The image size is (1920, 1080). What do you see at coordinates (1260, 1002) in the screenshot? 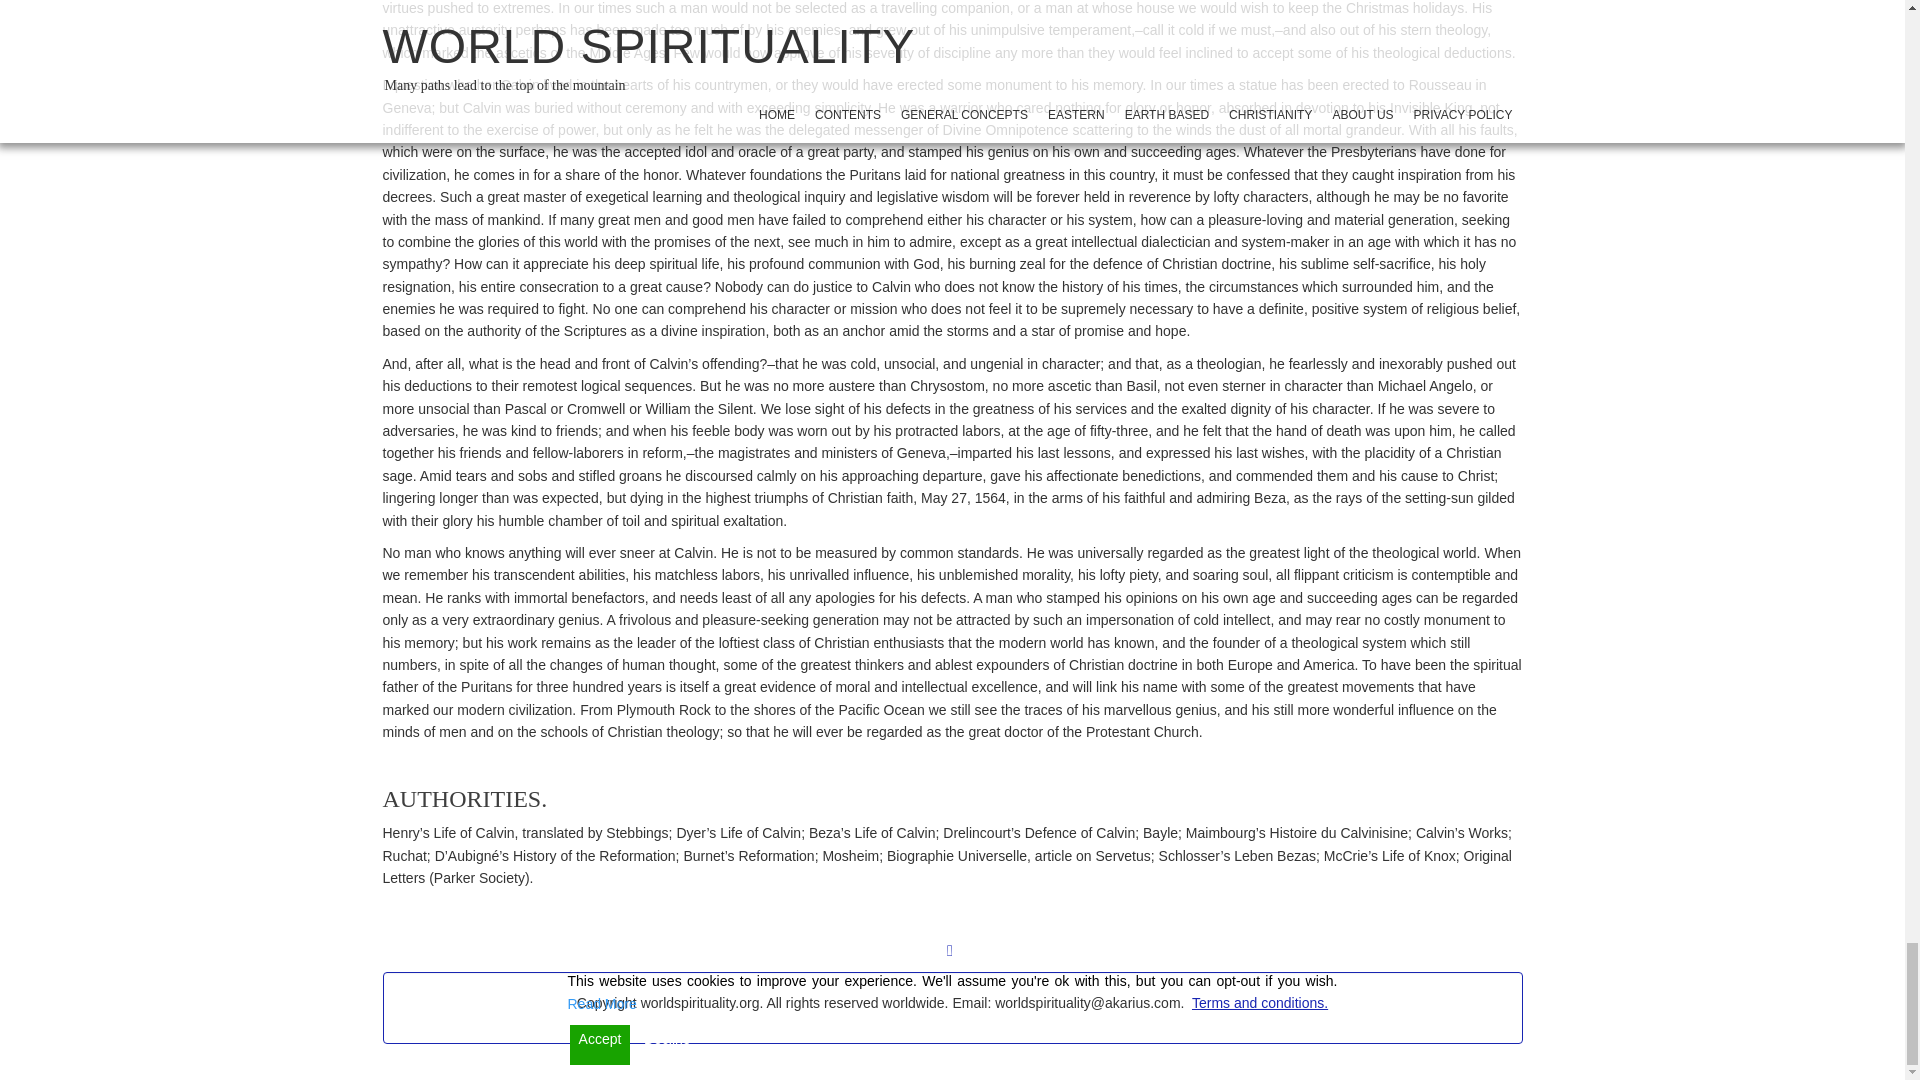
I see `Terms and conditions.` at bounding box center [1260, 1002].